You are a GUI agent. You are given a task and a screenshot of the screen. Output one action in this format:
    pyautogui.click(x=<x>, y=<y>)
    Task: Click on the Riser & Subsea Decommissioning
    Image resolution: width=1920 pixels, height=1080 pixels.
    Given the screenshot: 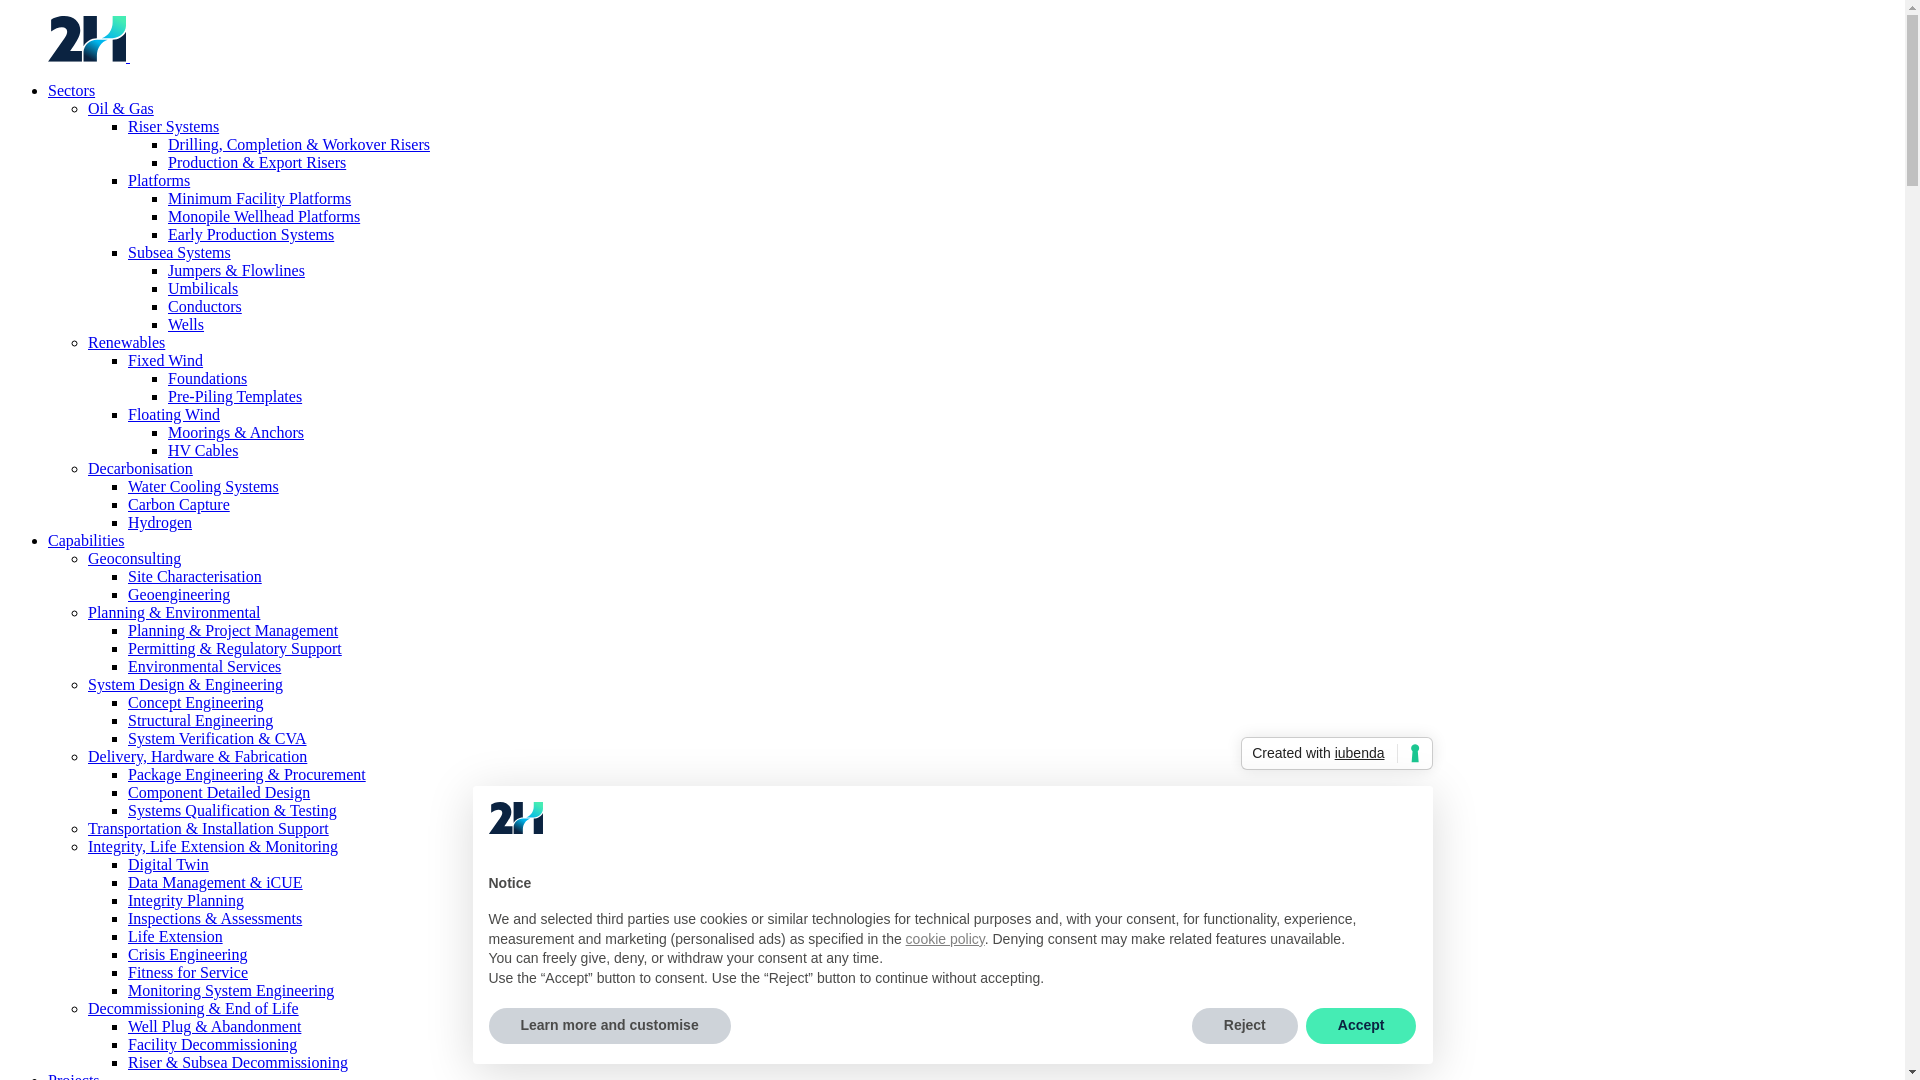 What is the action you would take?
    pyautogui.click(x=238, y=1062)
    